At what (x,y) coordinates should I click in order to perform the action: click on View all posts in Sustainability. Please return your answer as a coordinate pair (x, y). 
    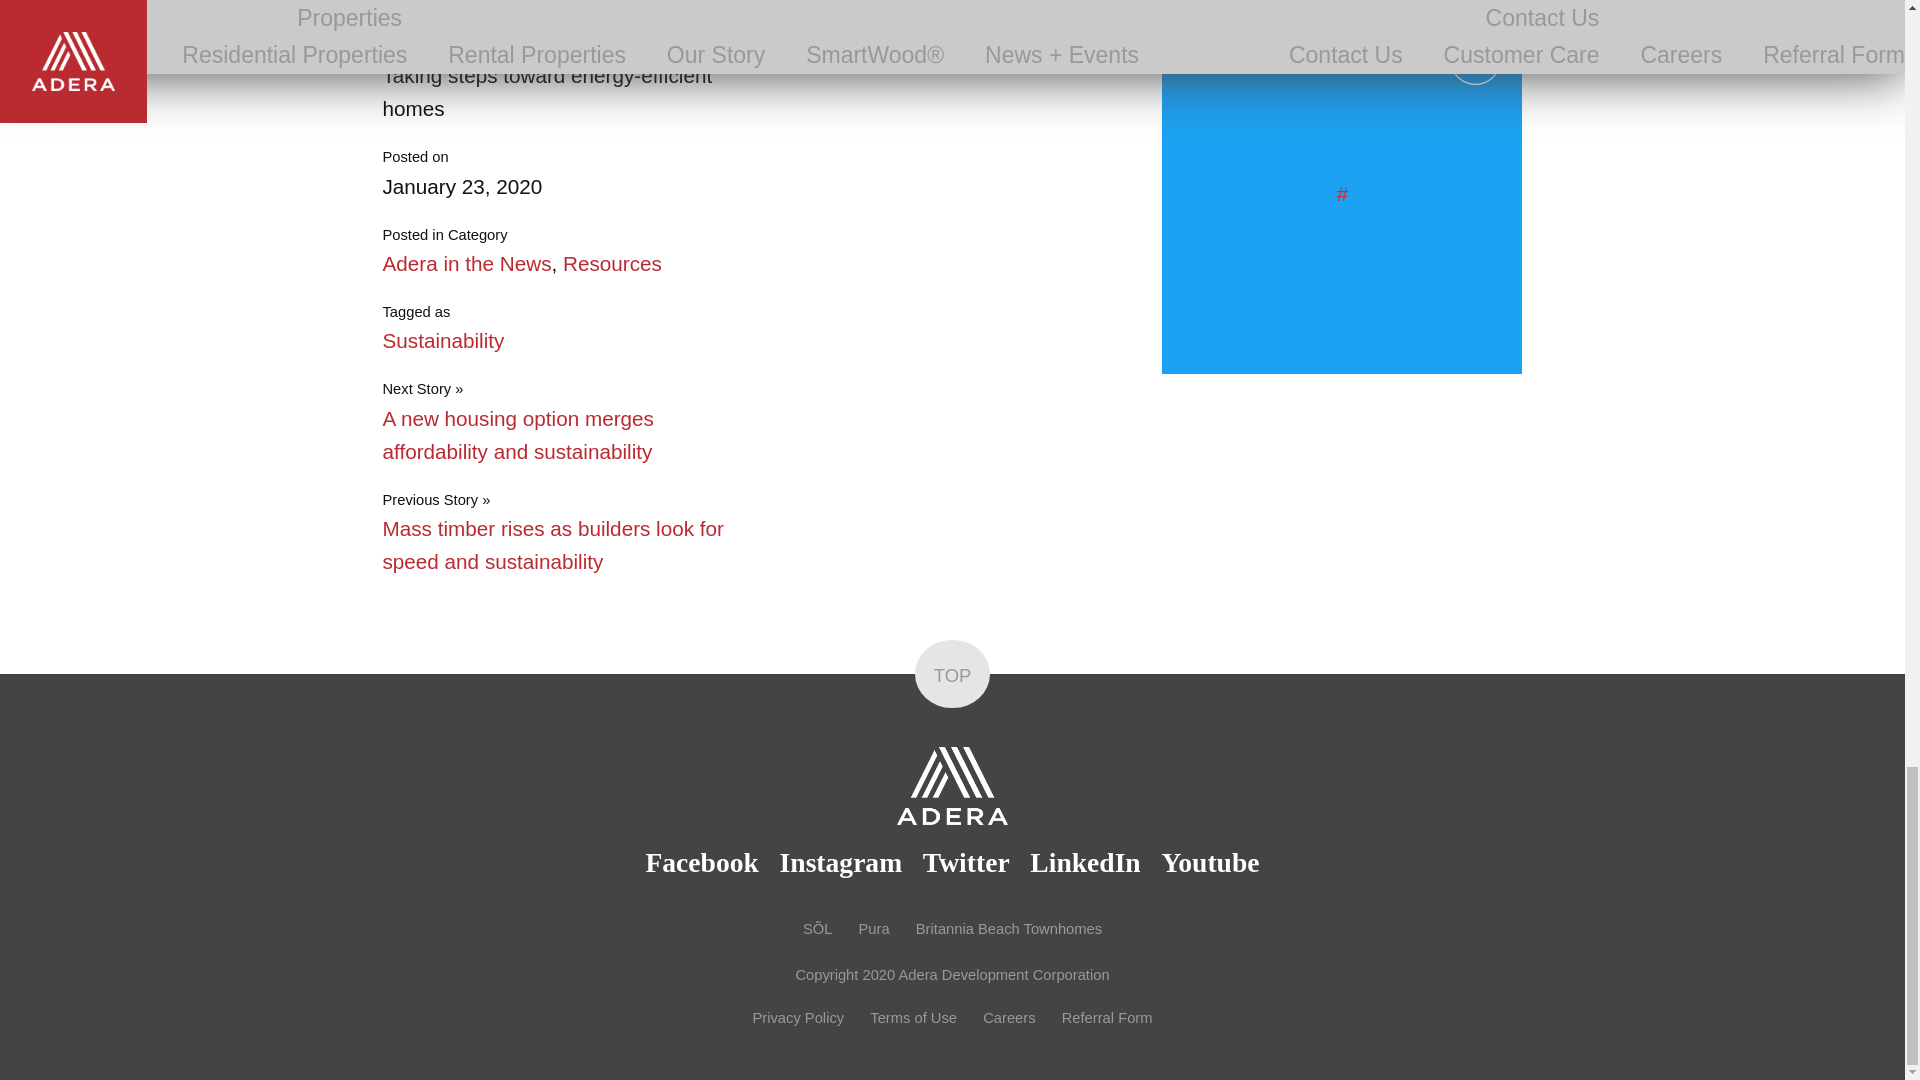
    Looking at the image, I should click on (442, 340).